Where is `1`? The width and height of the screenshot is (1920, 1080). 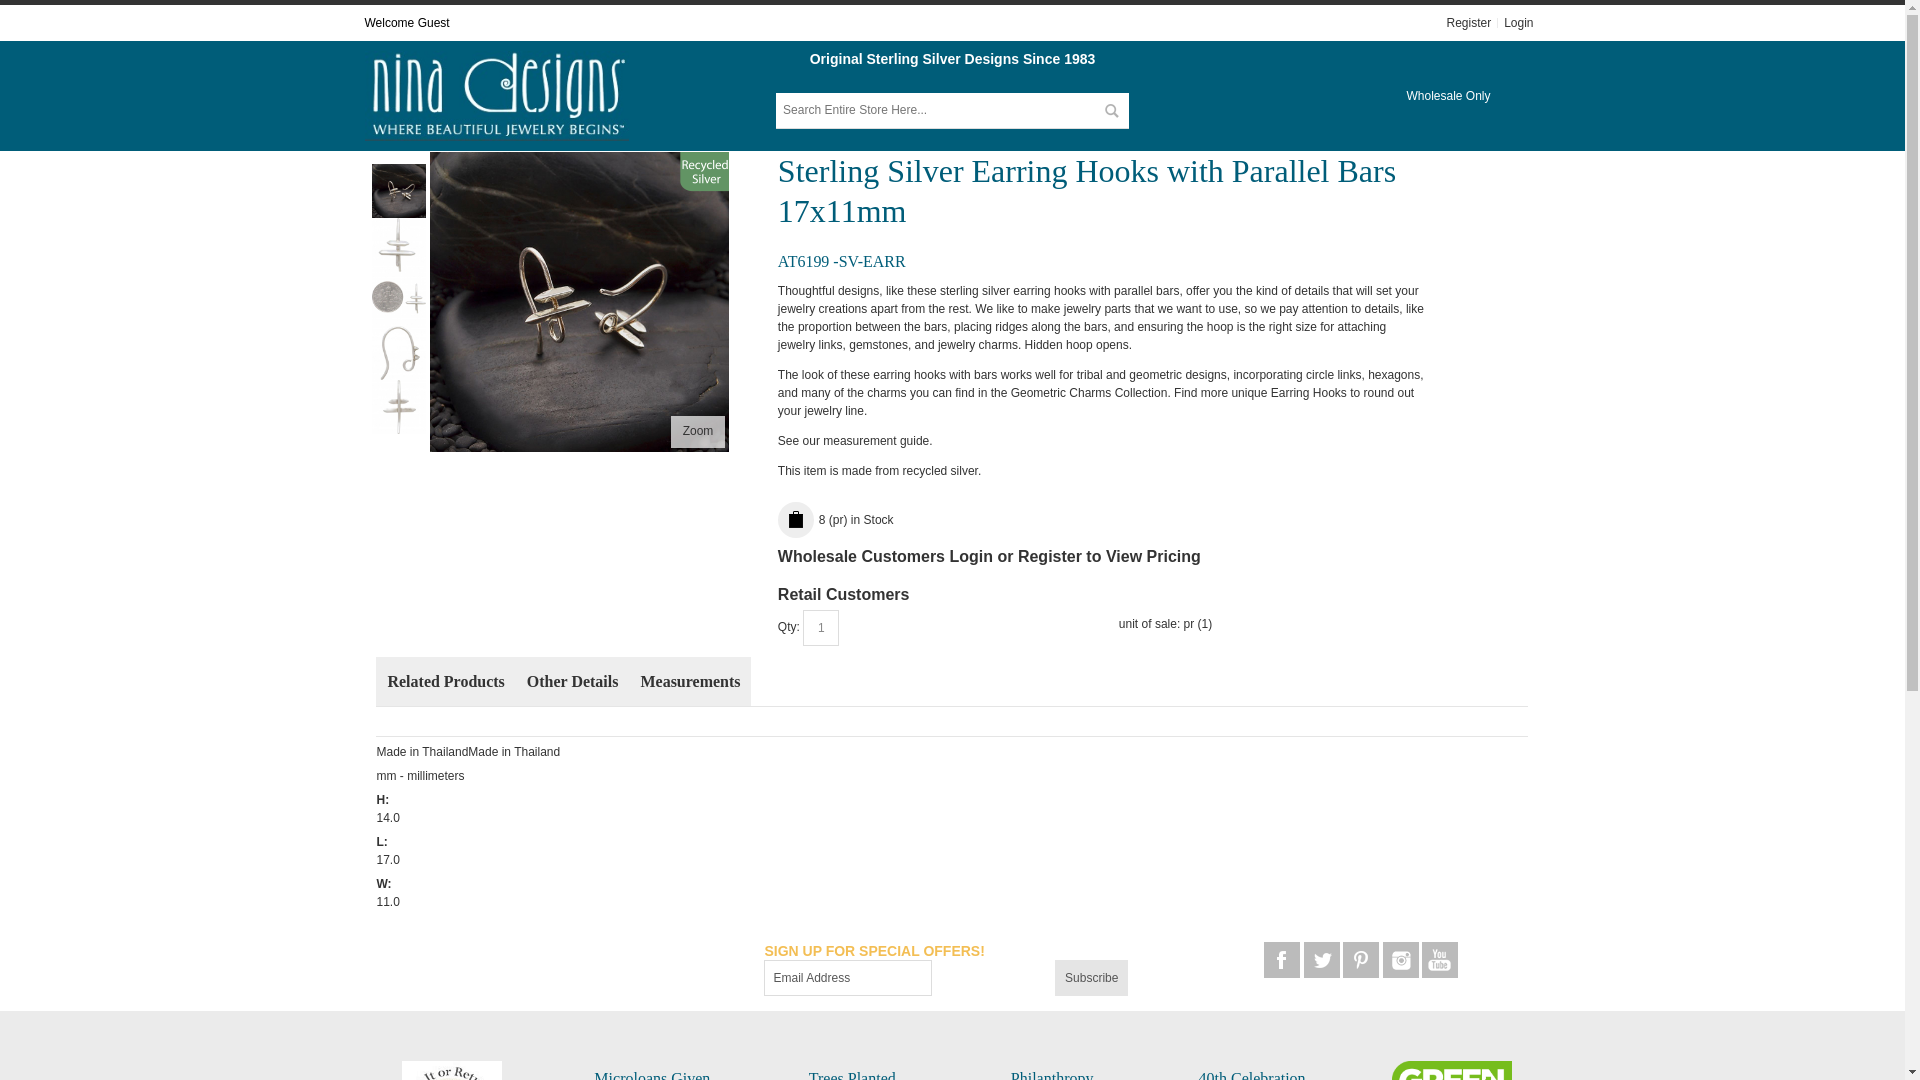
1 is located at coordinates (820, 628).